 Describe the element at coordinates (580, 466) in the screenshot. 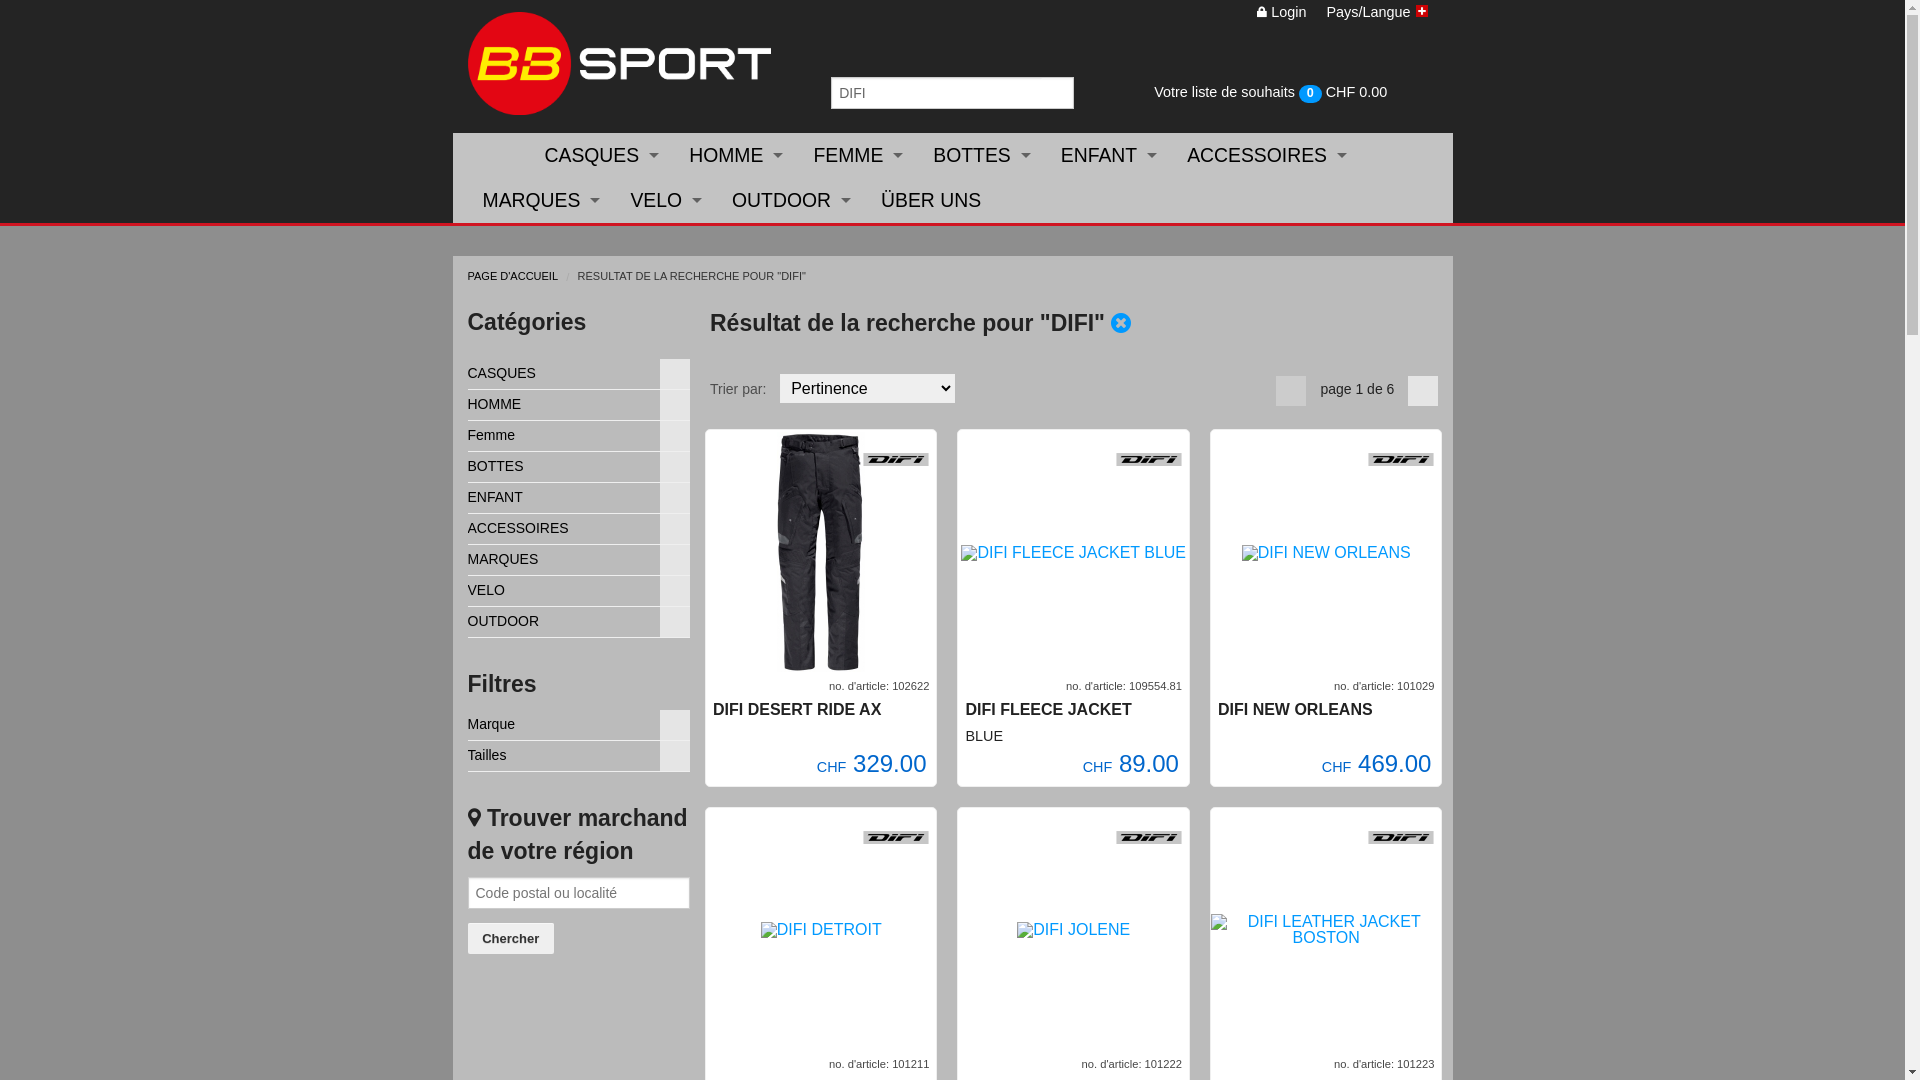

I see `BOTTES` at that location.